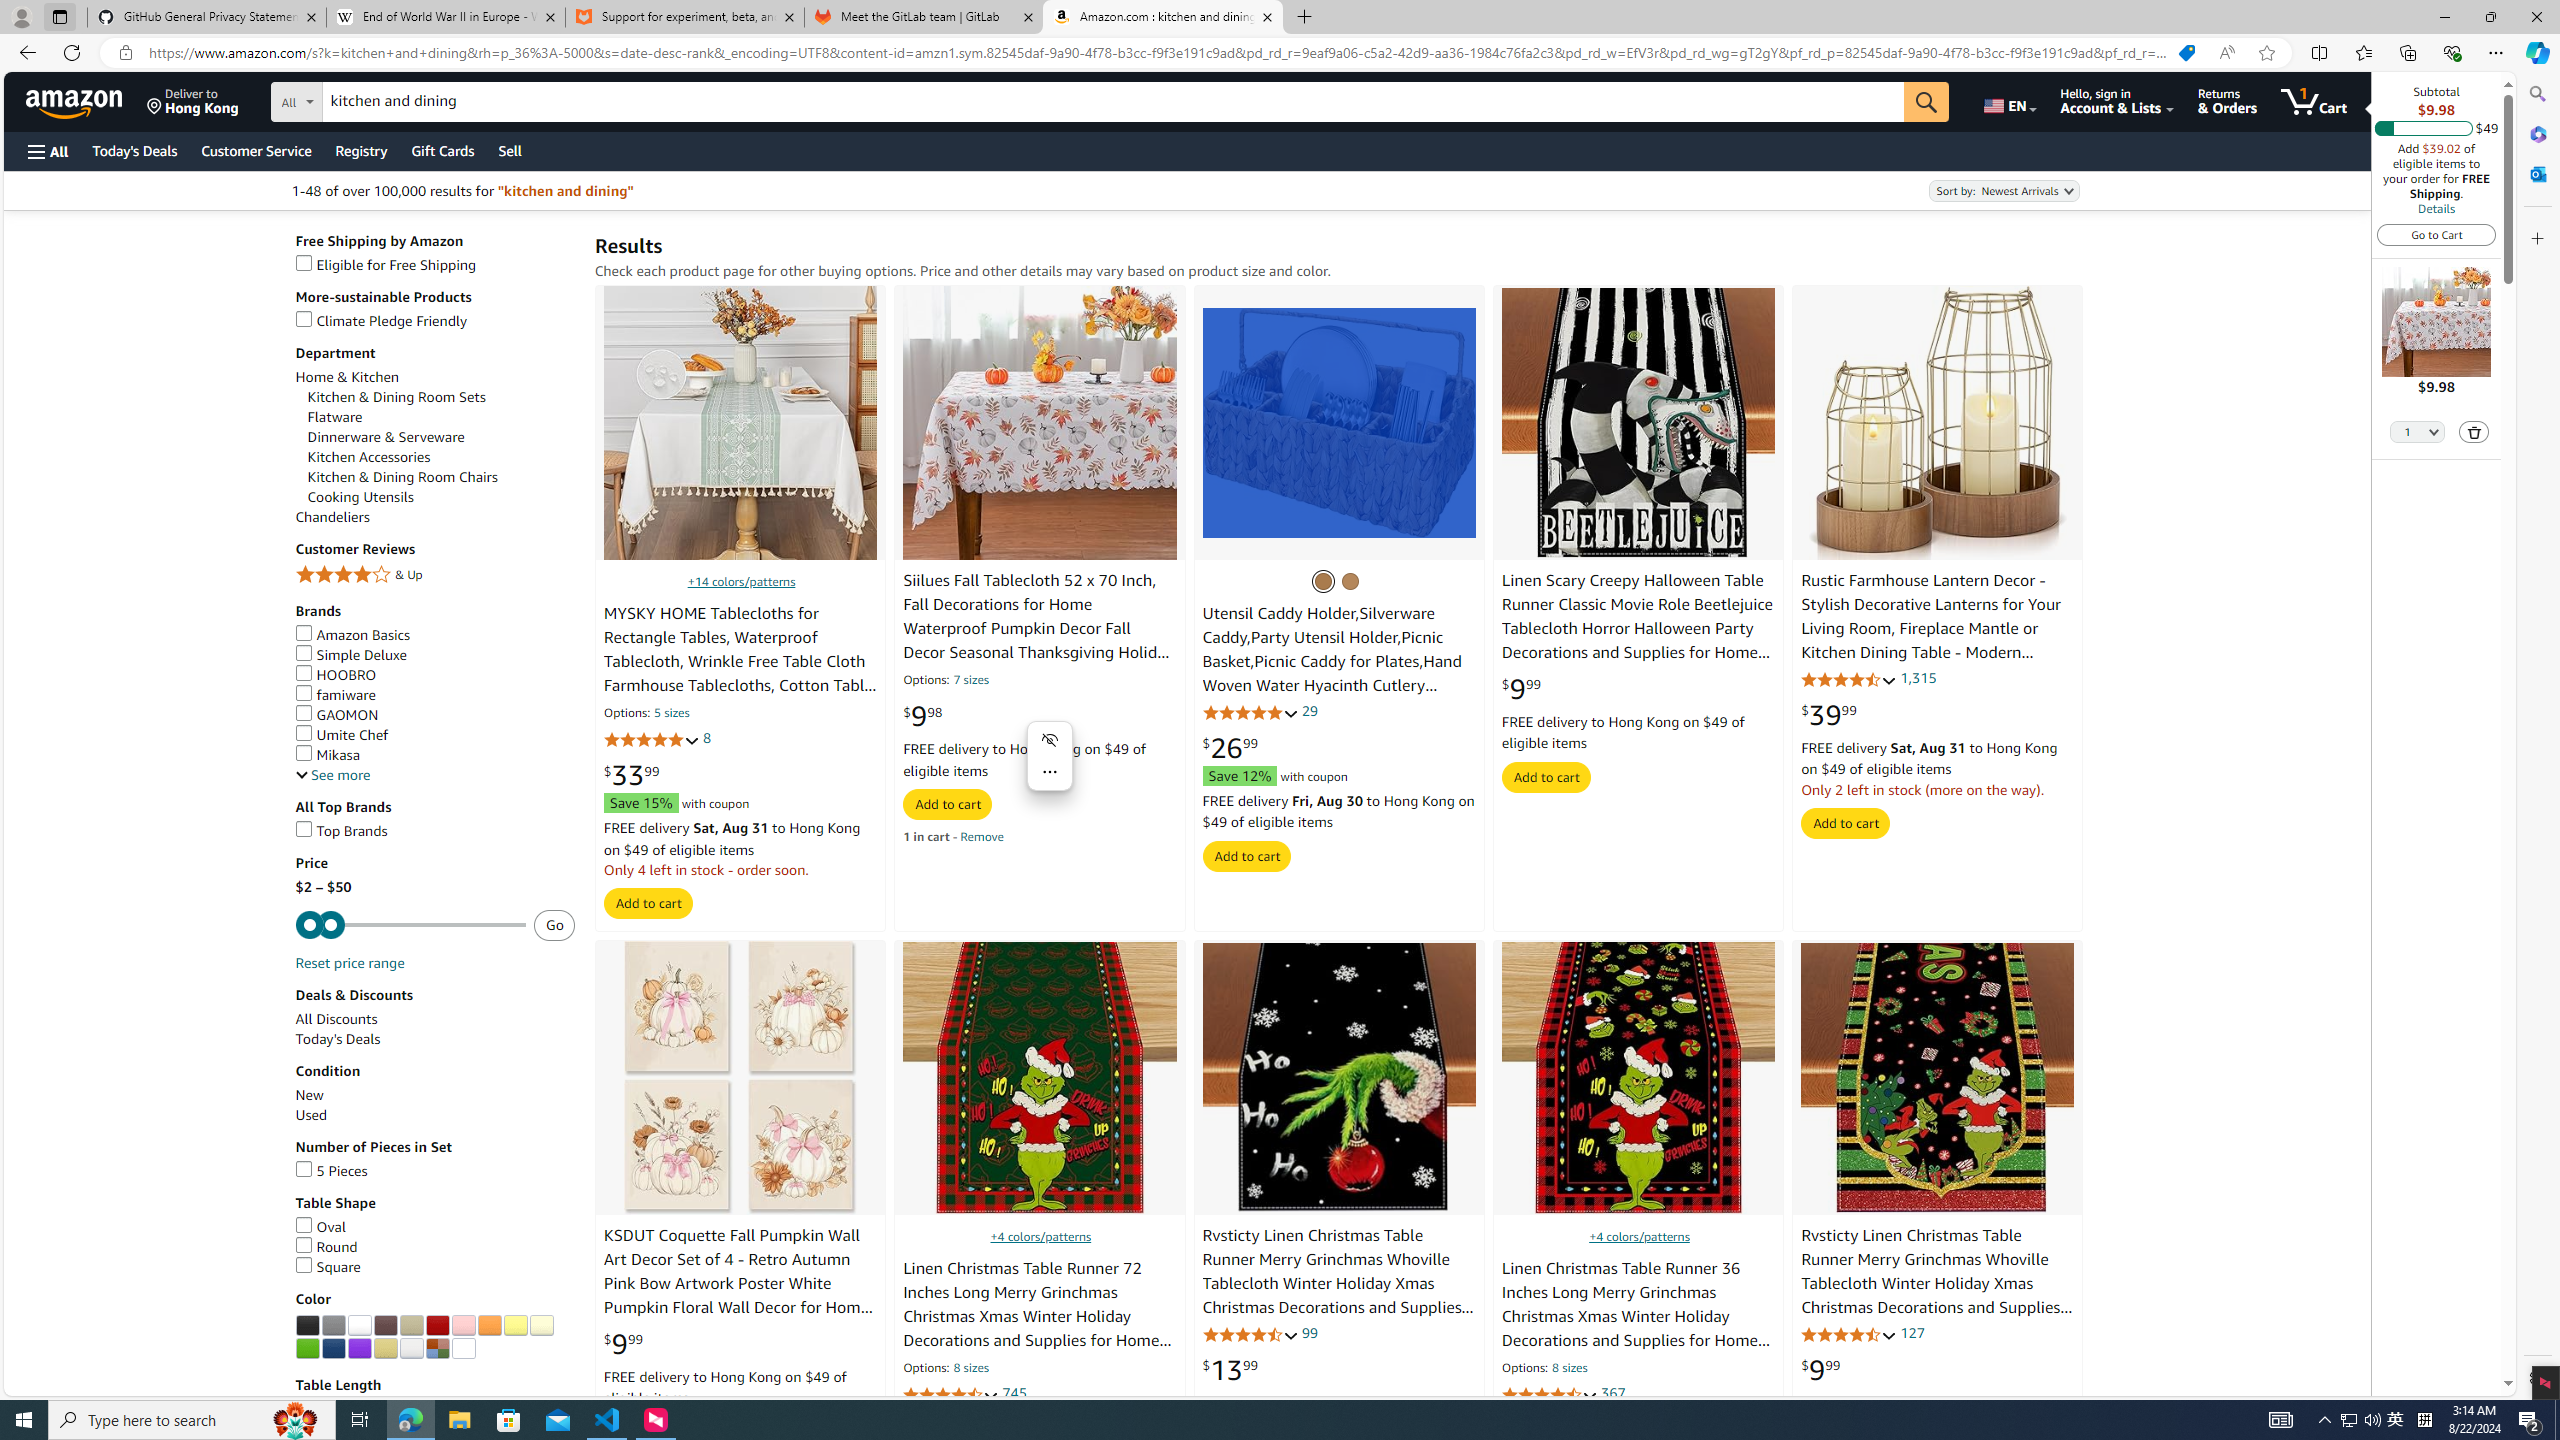  Describe the element at coordinates (1849, 679) in the screenshot. I see `4.3 out of 5 stars` at that location.